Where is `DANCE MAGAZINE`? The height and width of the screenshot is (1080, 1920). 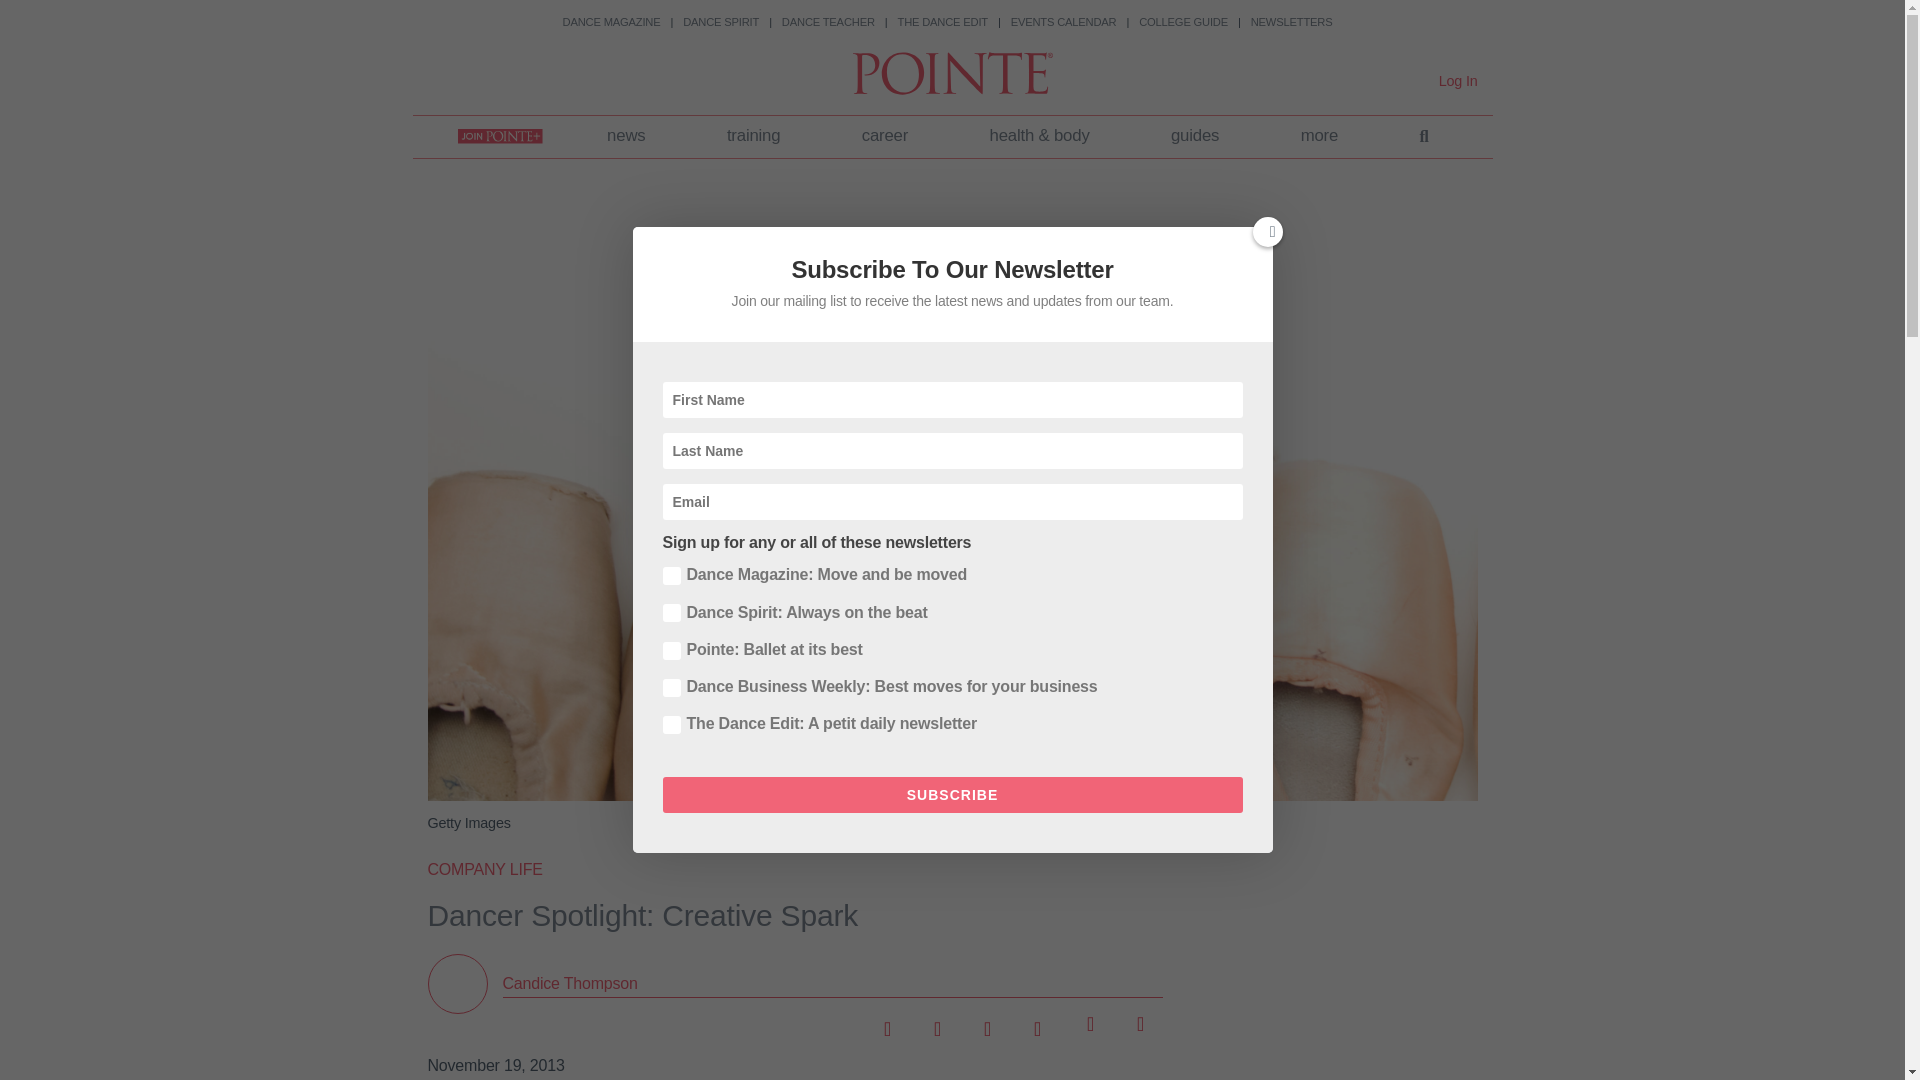 DANCE MAGAZINE is located at coordinates (611, 22).